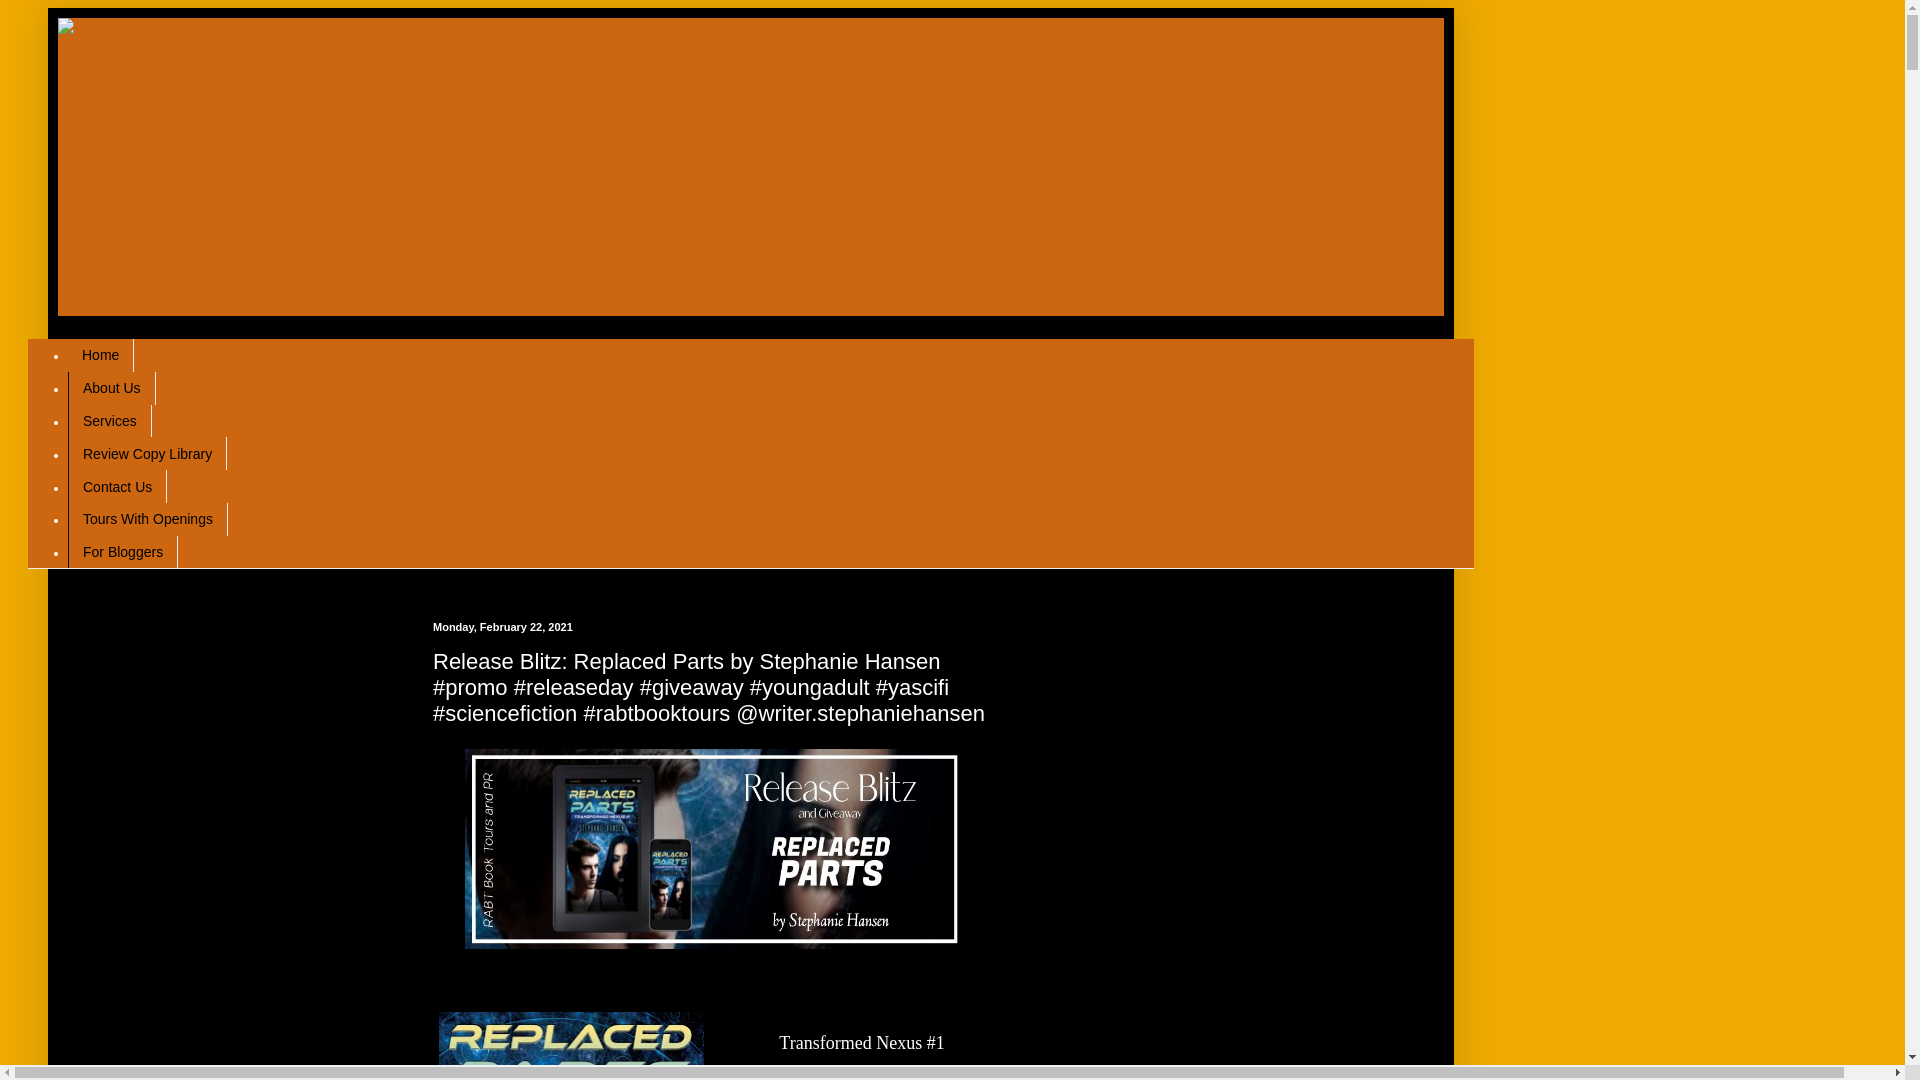  What do you see at coordinates (109, 422) in the screenshot?
I see `Services` at bounding box center [109, 422].